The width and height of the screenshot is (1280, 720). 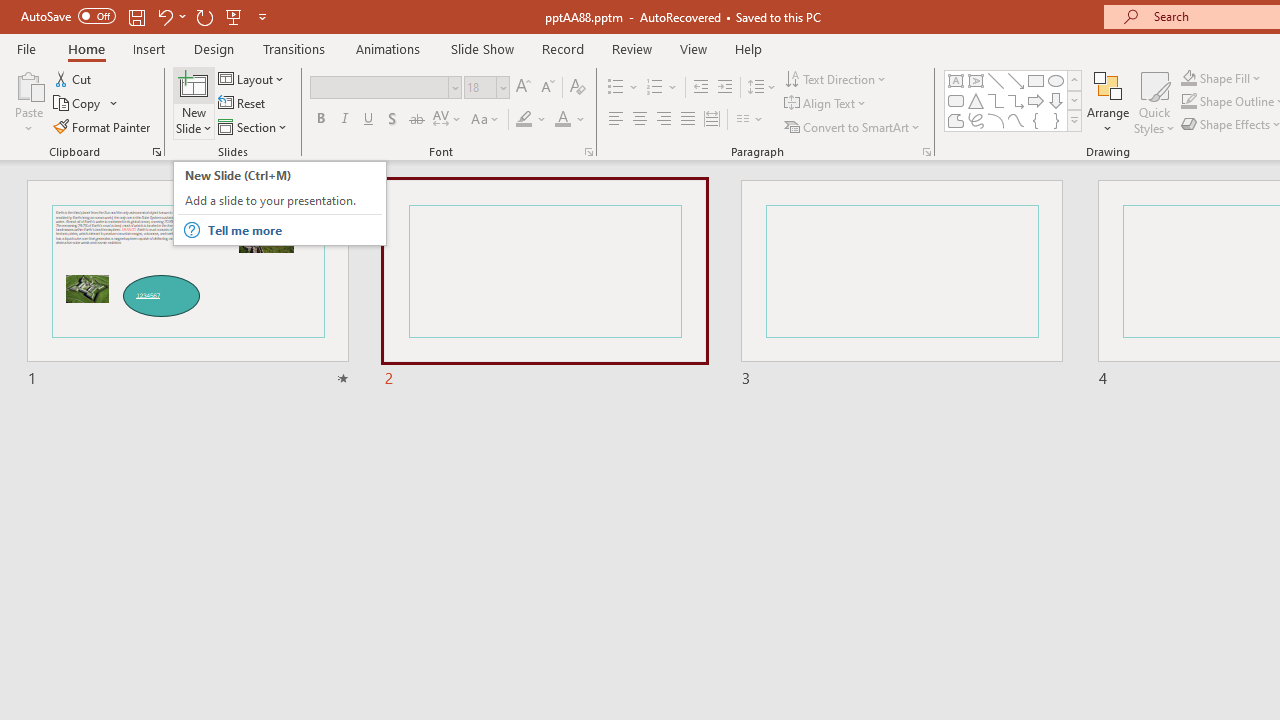 I want to click on Freeform: Shape, so click(x=956, y=120).